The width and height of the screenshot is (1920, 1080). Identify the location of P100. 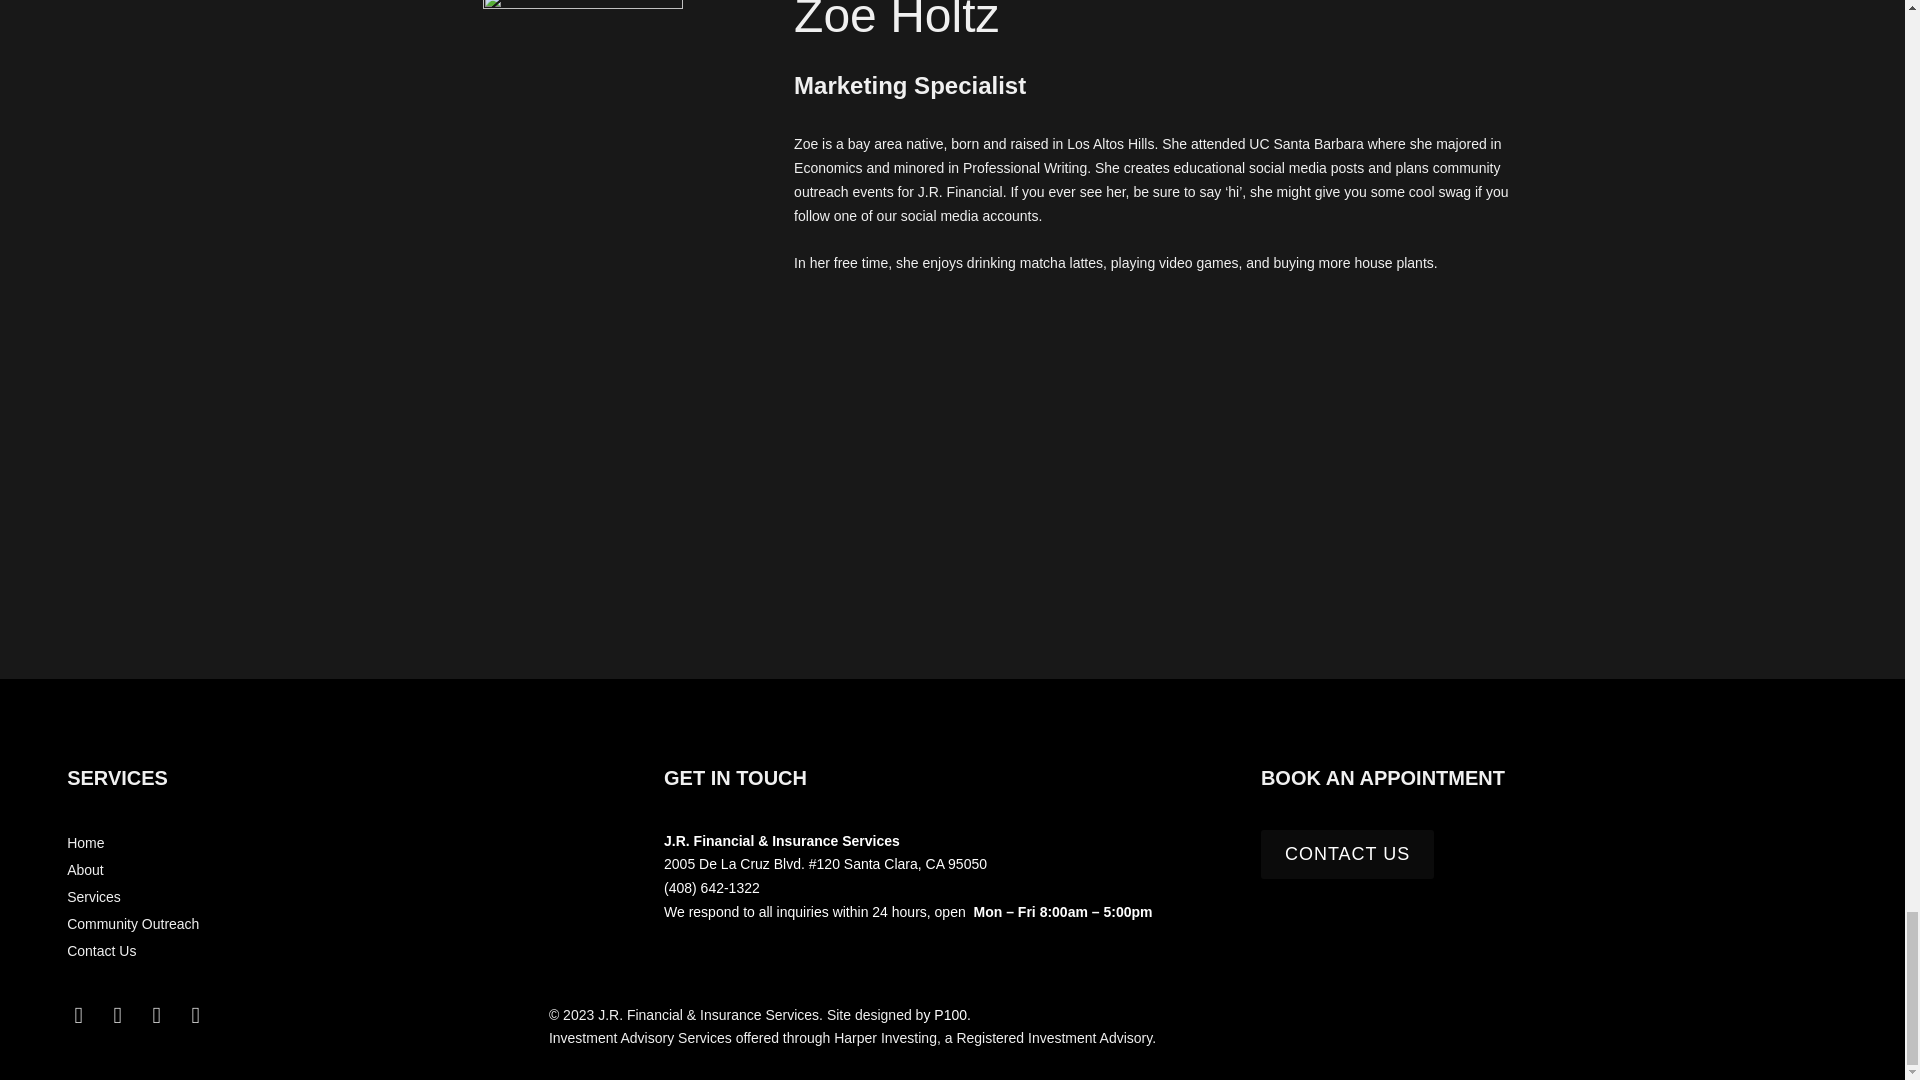
(950, 1014).